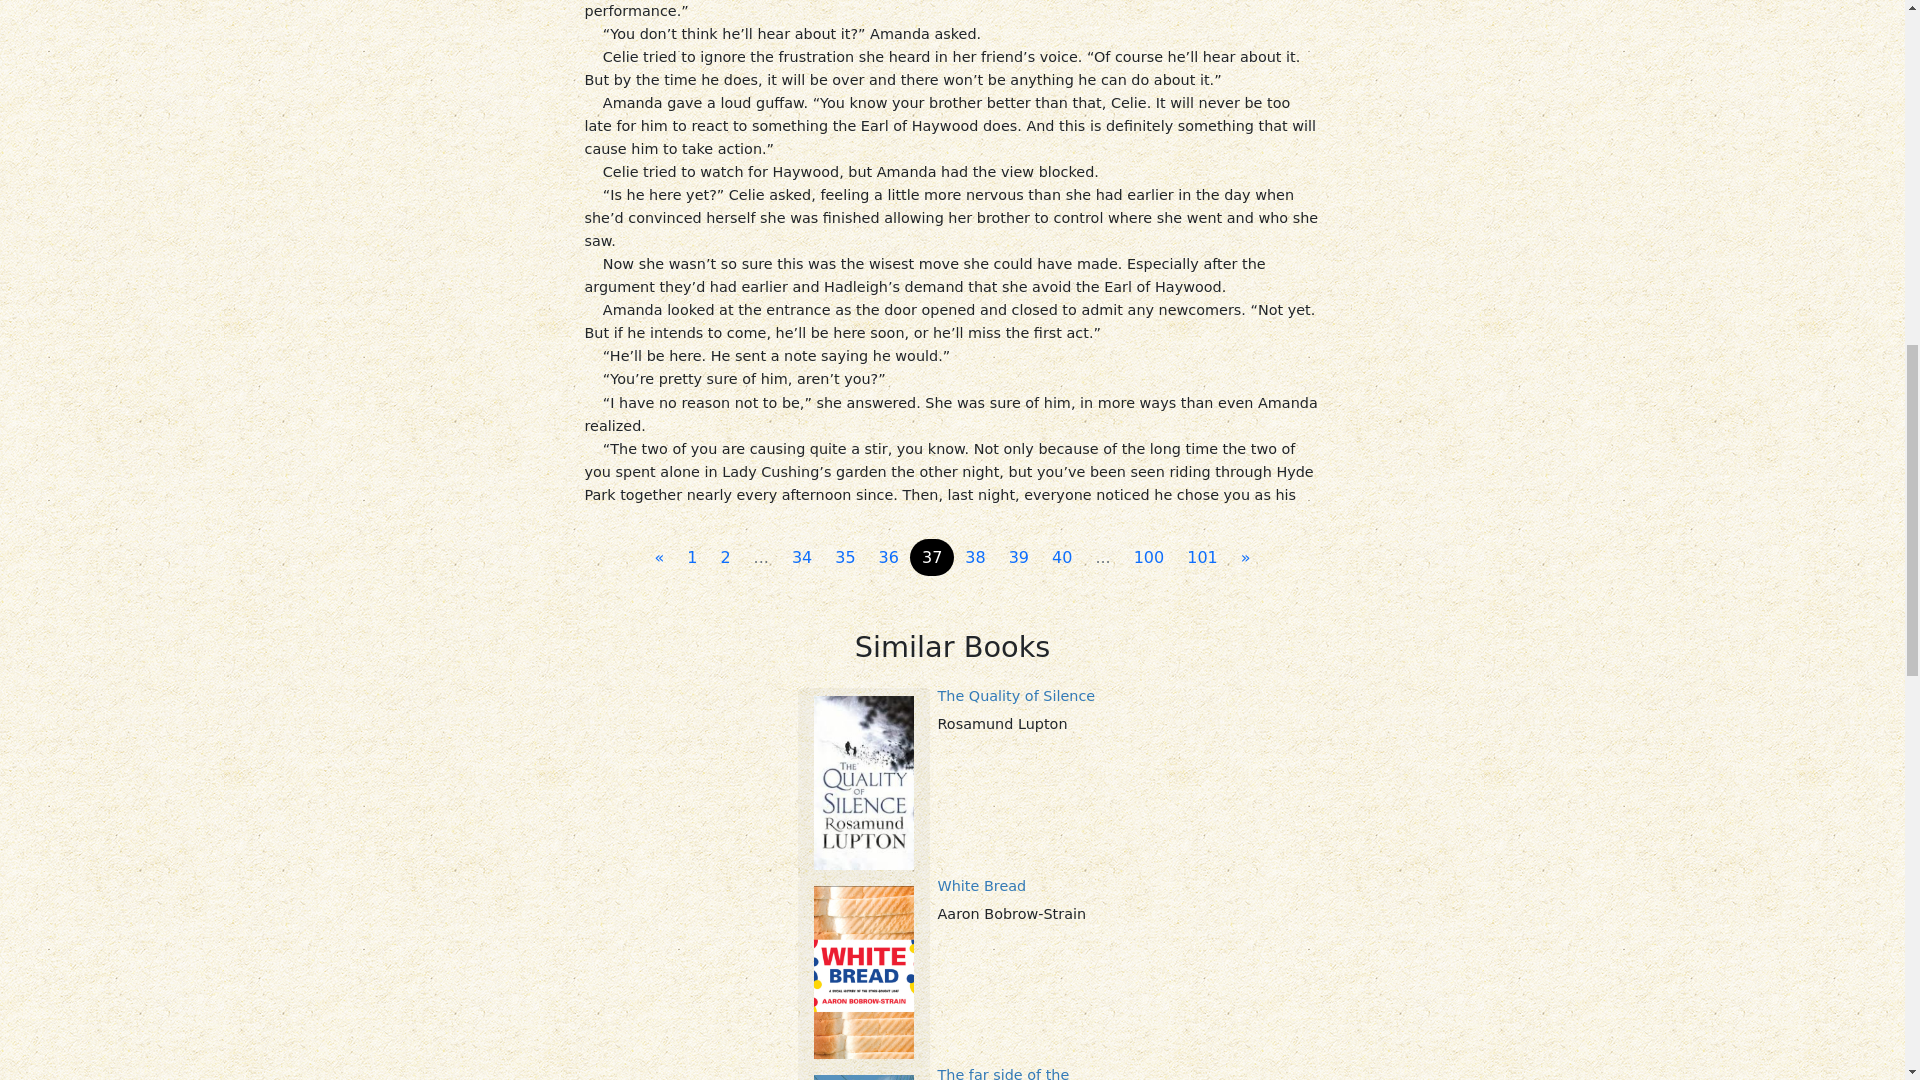  Describe the element at coordinates (761, 557) in the screenshot. I see `...` at that location.